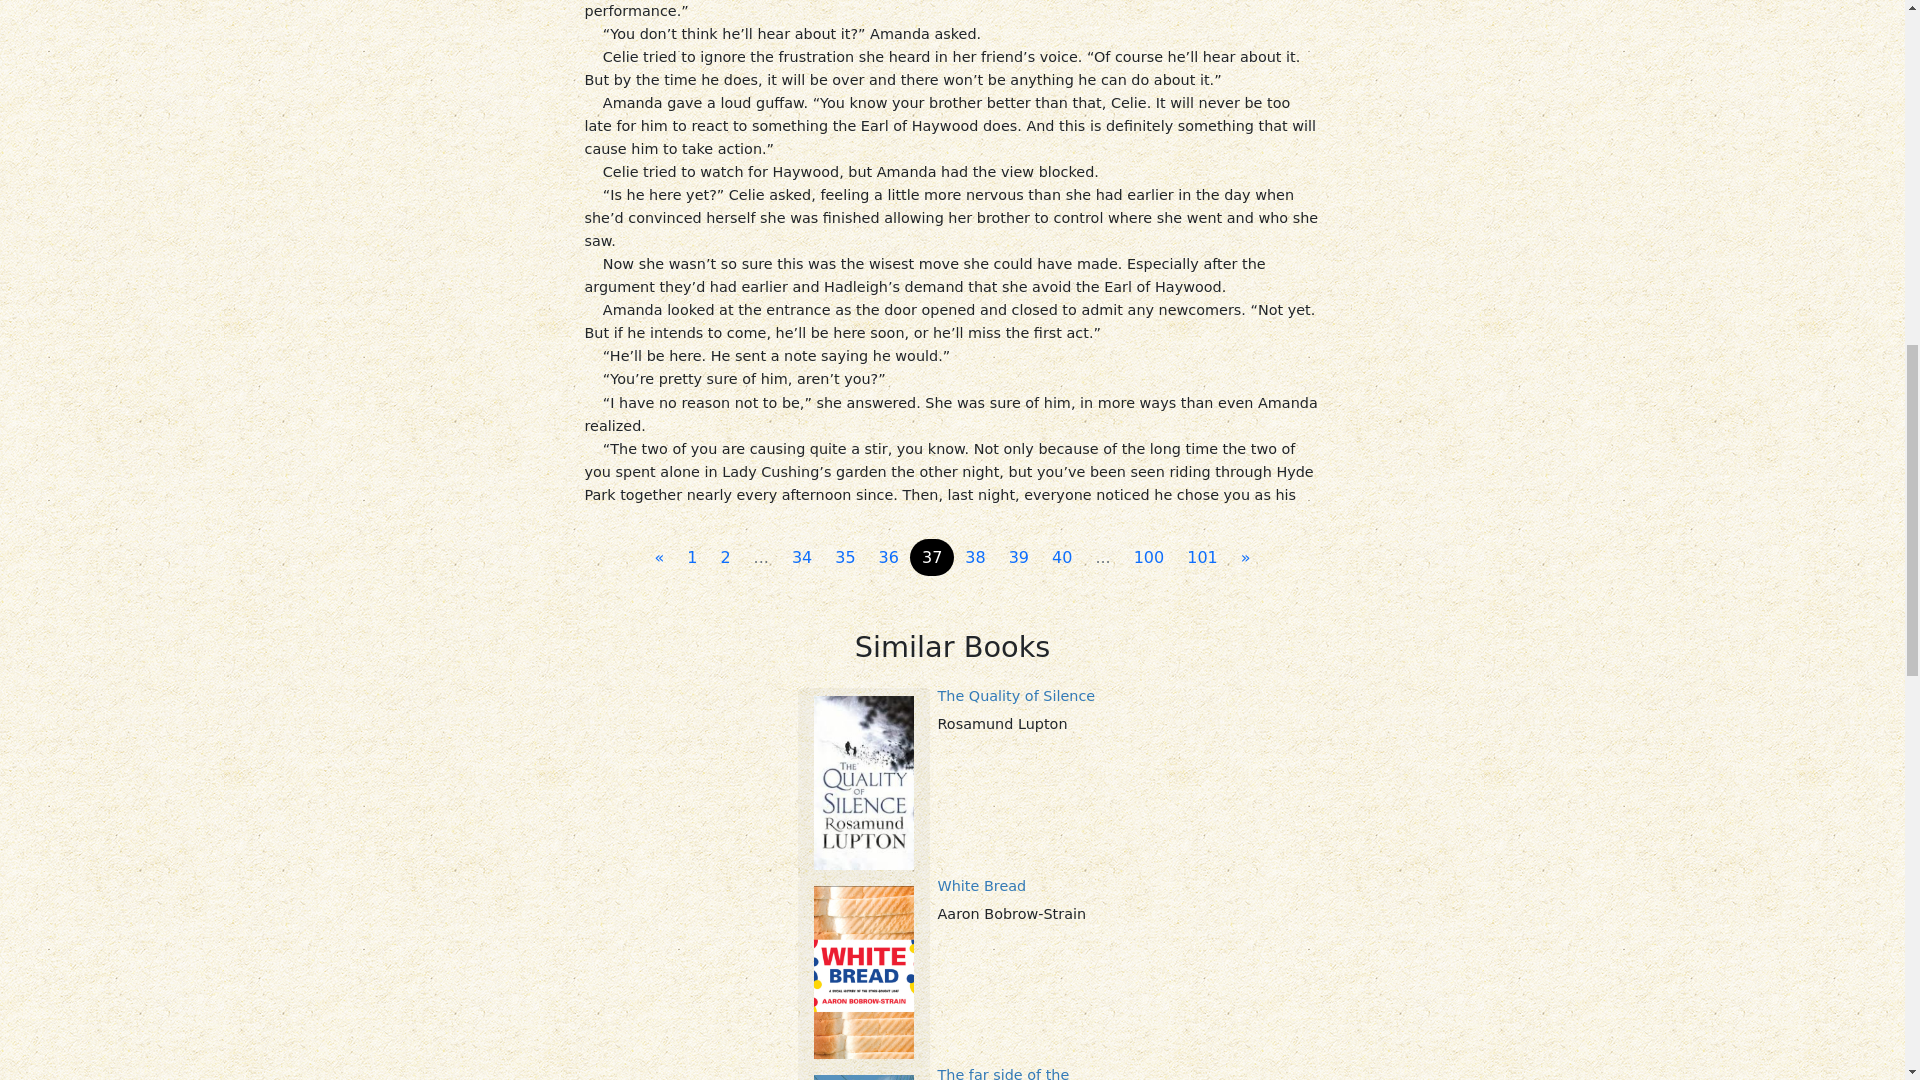  Describe the element at coordinates (761, 557) in the screenshot. I see `...` at that location.